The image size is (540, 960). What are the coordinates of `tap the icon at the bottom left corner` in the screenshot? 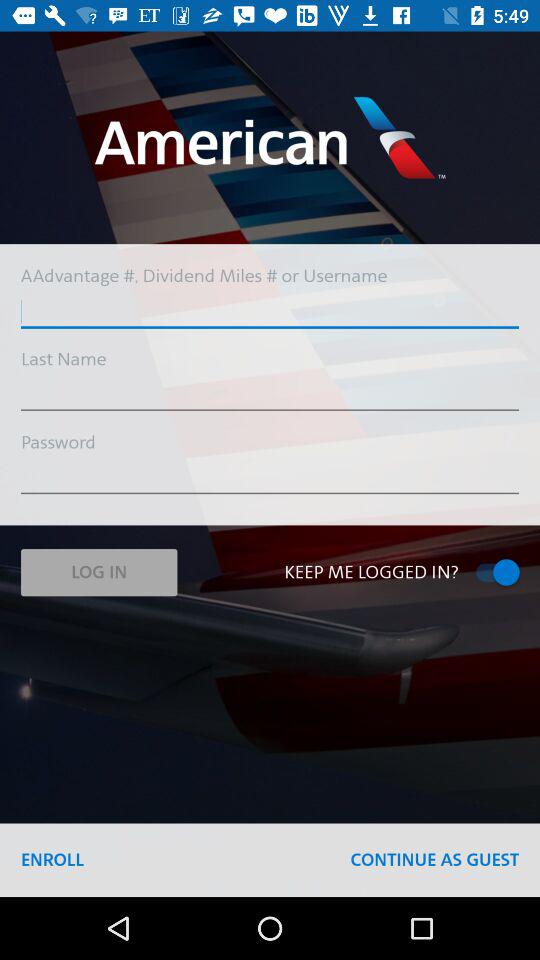 It's located at (52, 860).